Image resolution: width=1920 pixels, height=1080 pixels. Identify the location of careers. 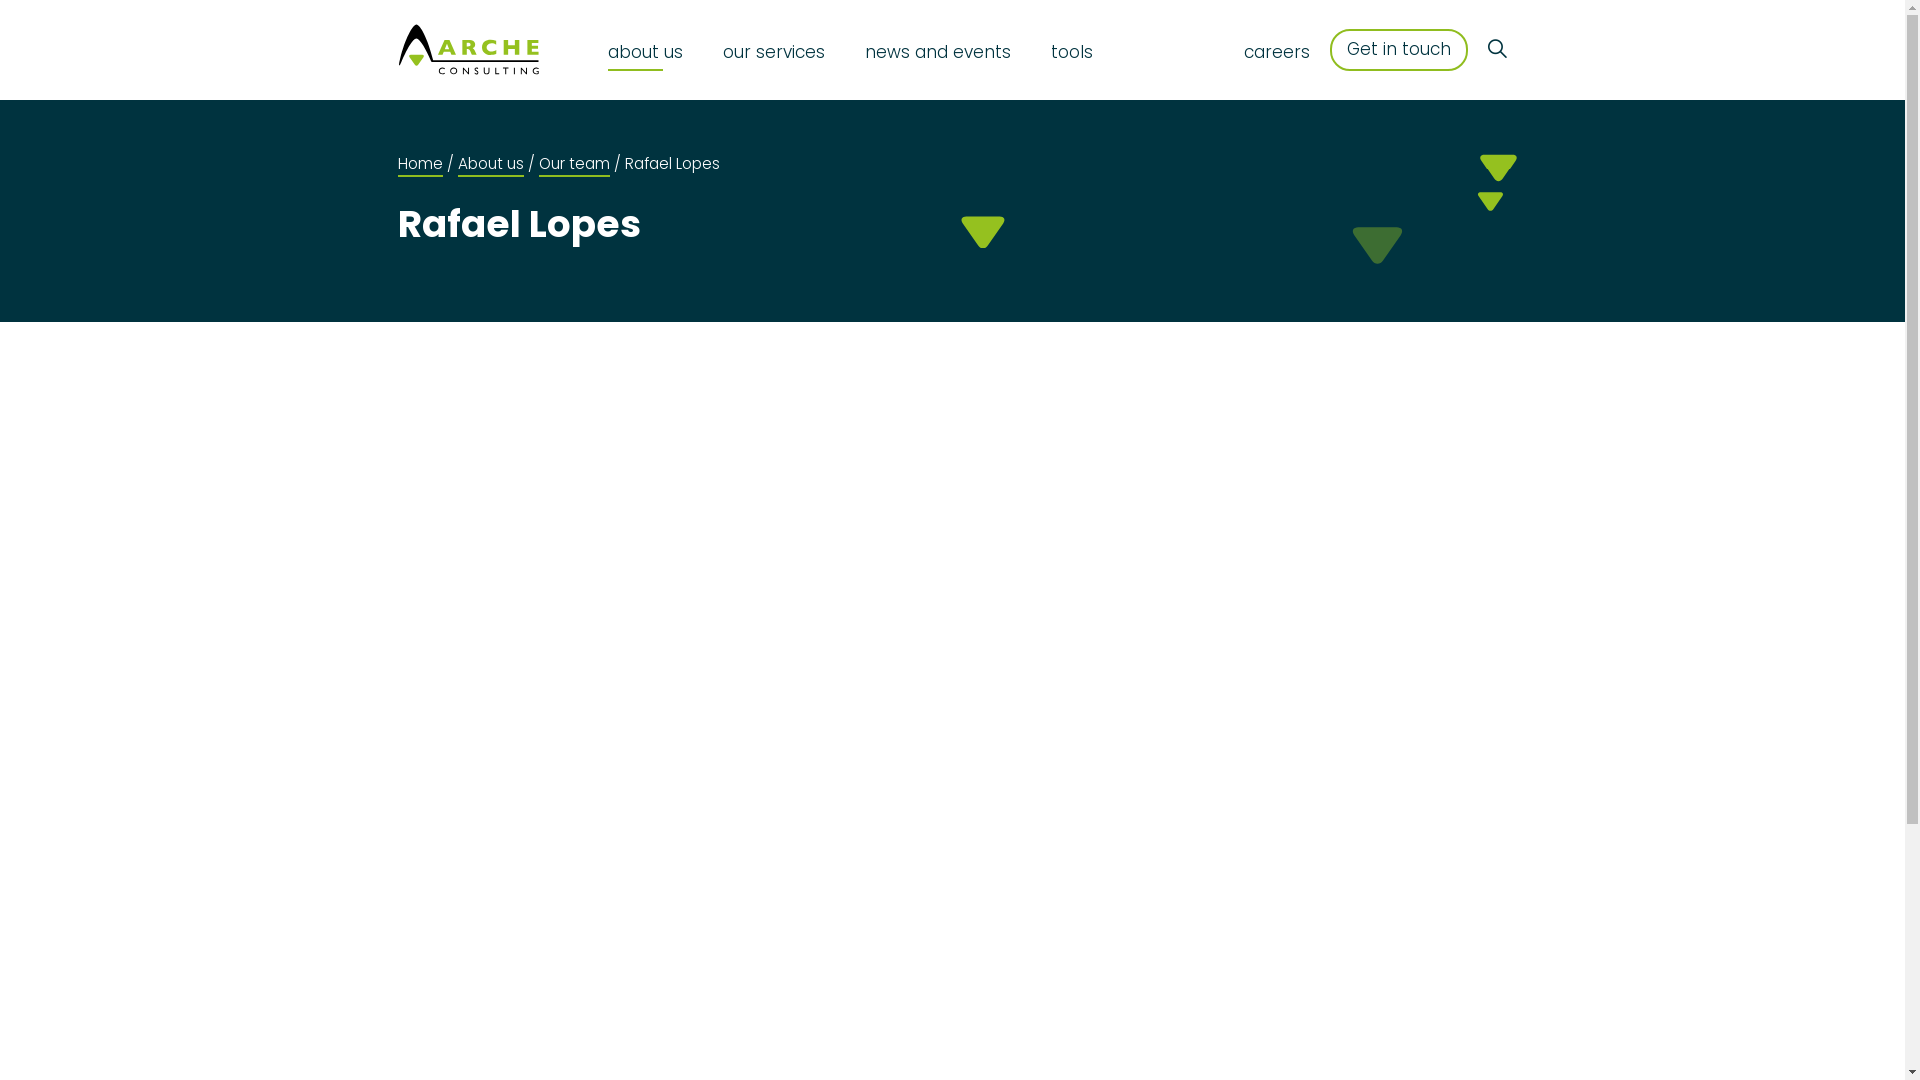
(1277, 50).